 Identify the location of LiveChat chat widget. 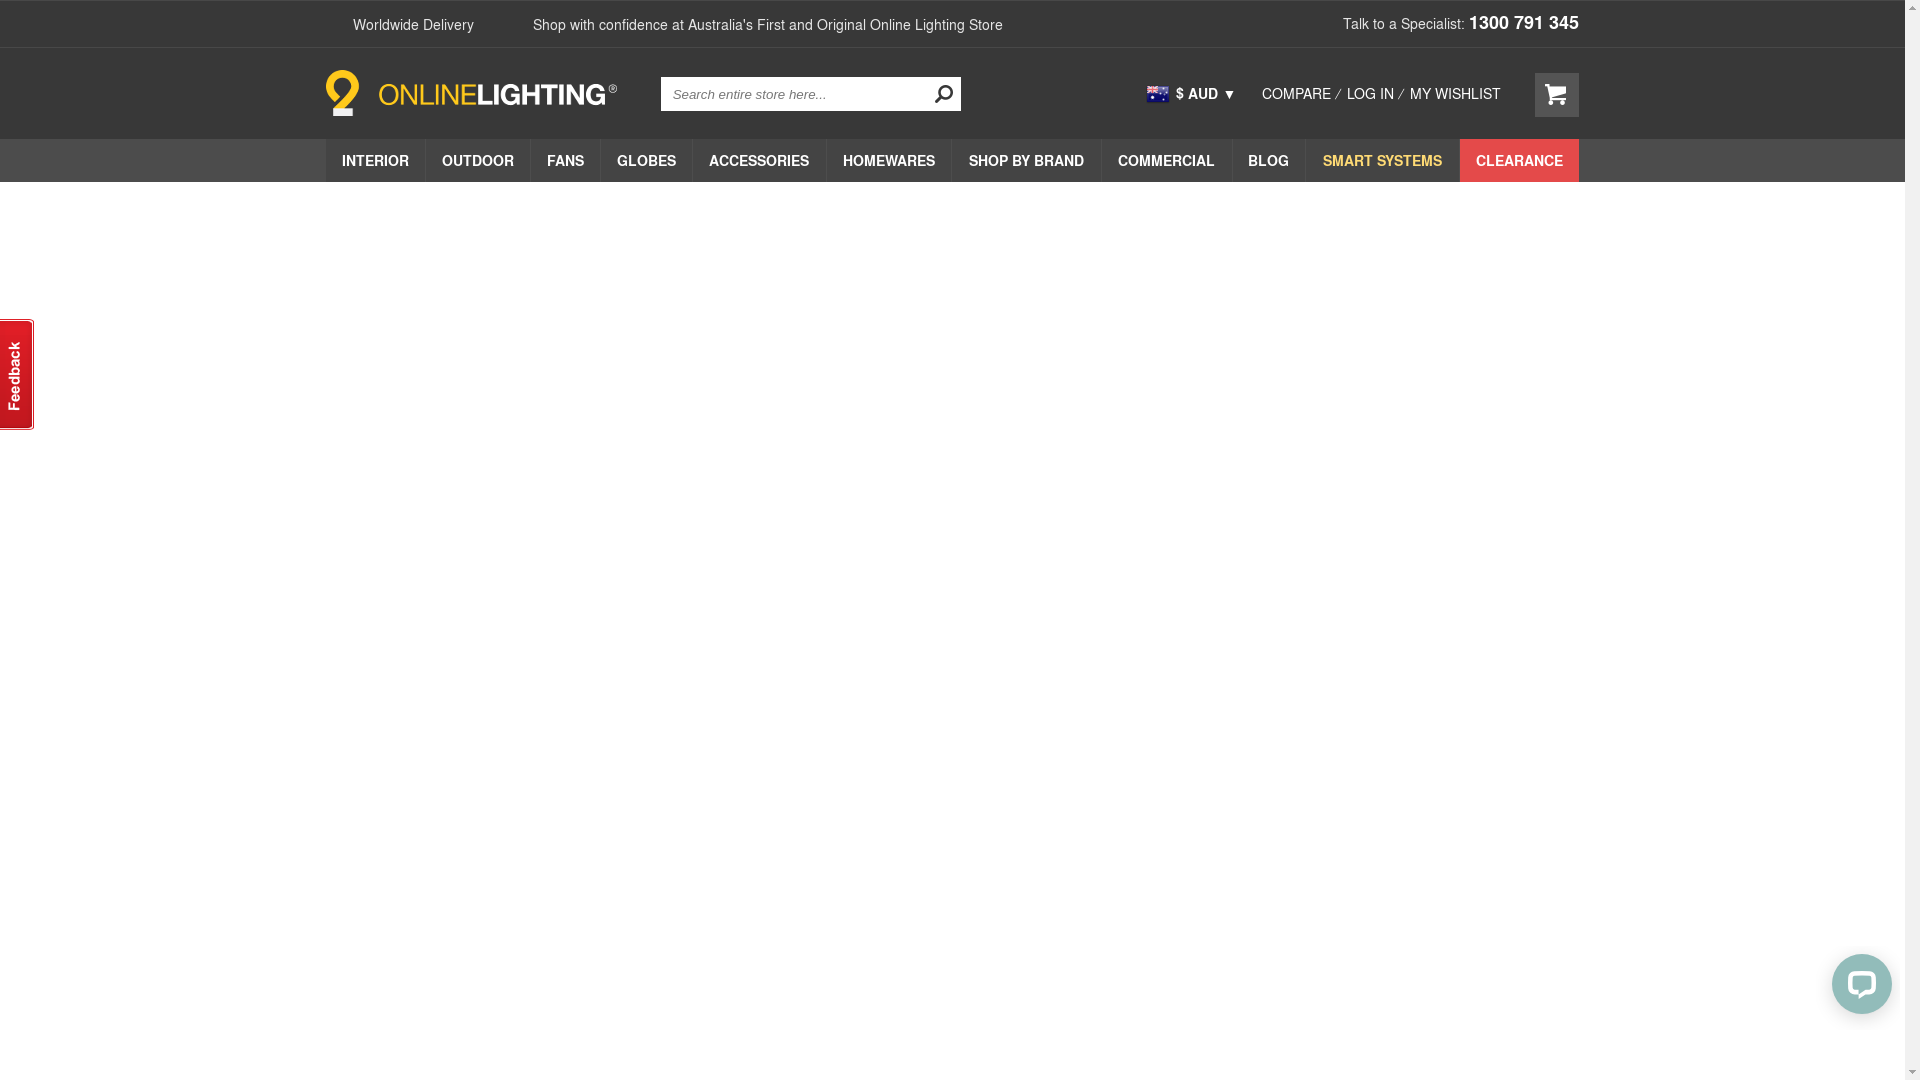
(1858, 988).